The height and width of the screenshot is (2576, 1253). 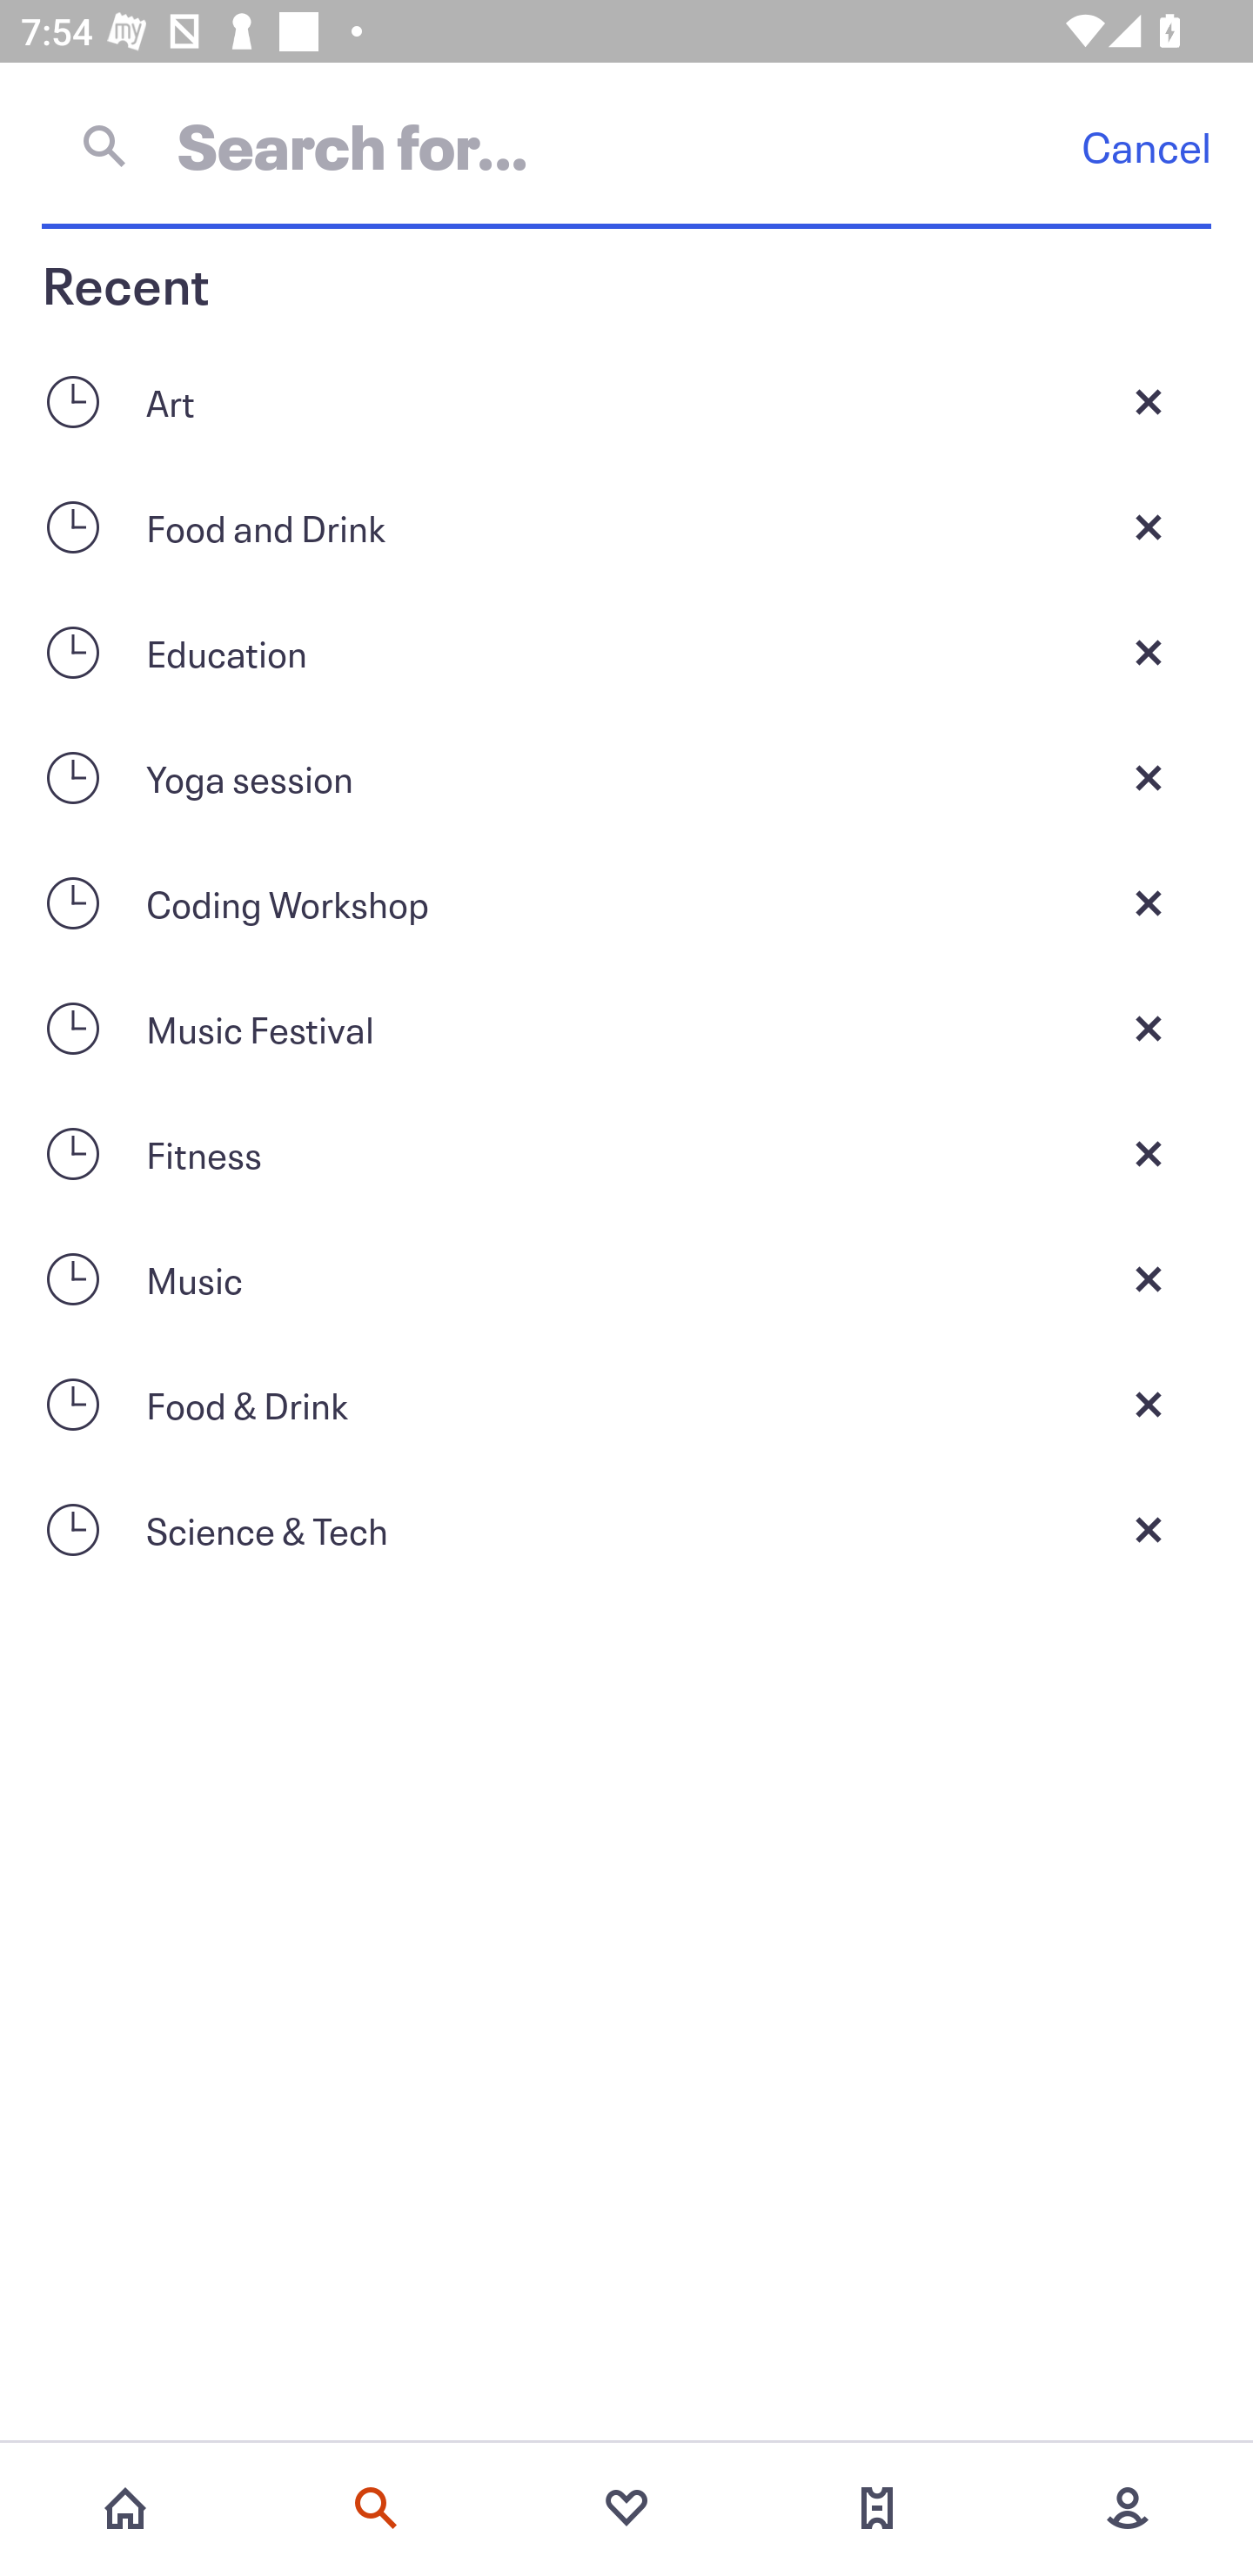 What do you see at coordinates (1149, 1405) in the screenshot?
I see `Close current screen` at bounding box center [1149, 1405].